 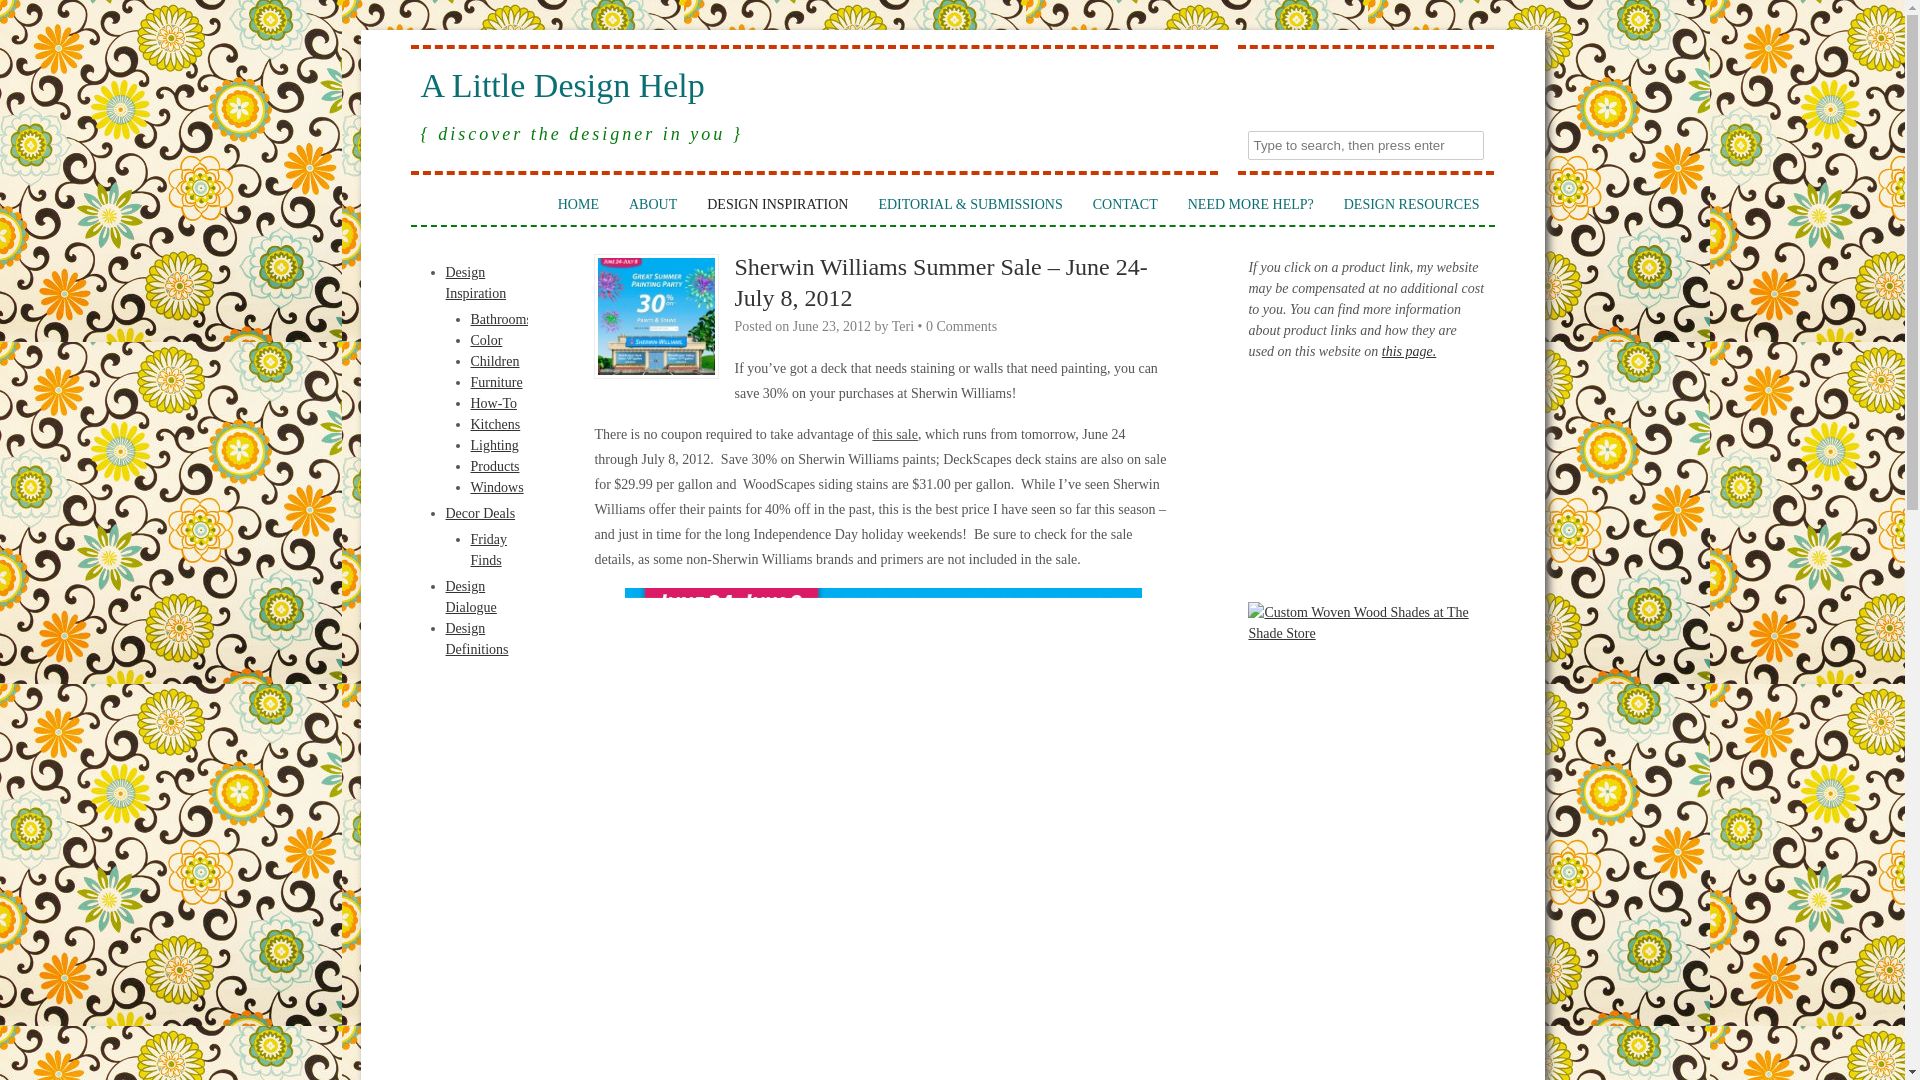 What do you see at coordinates (494, 466) in the screenshot?
I see `Products` at bounding box center [494, 466].